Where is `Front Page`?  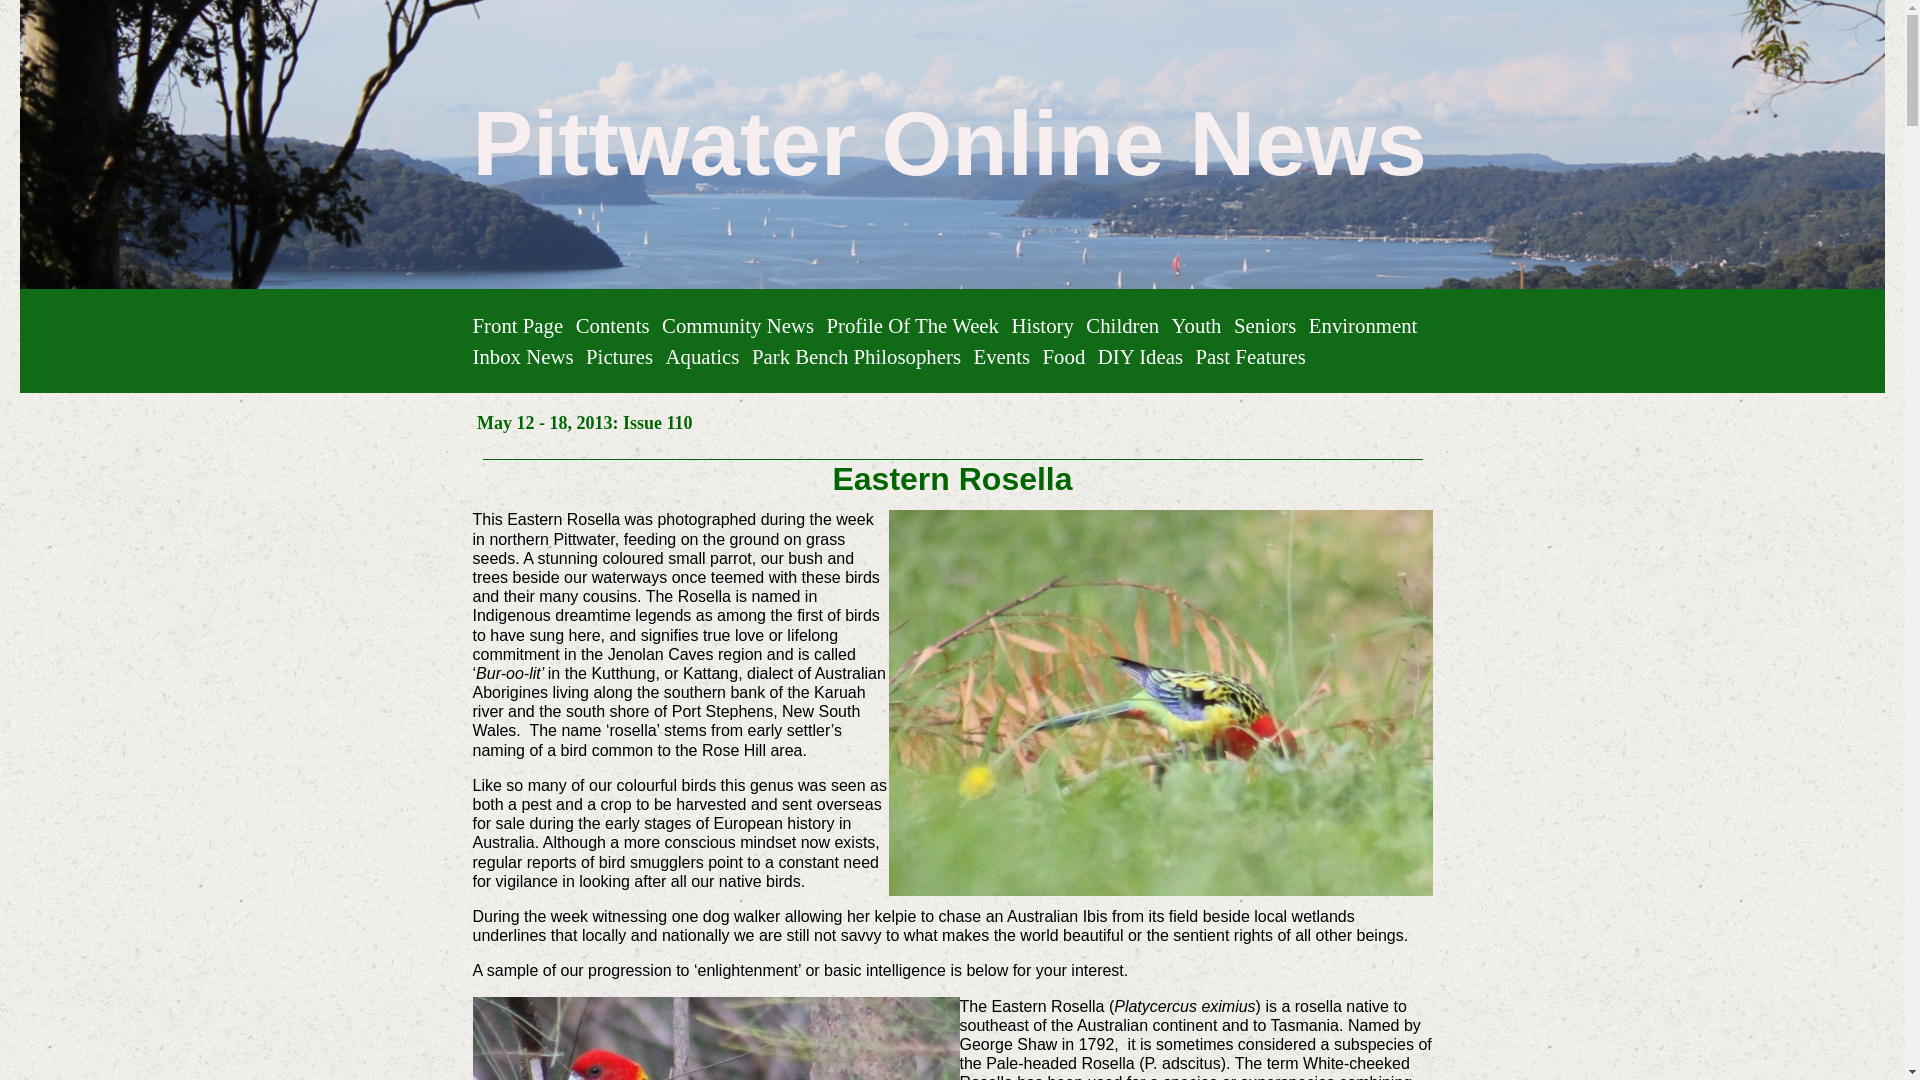 Front Page is located at coordinates (517, 325).